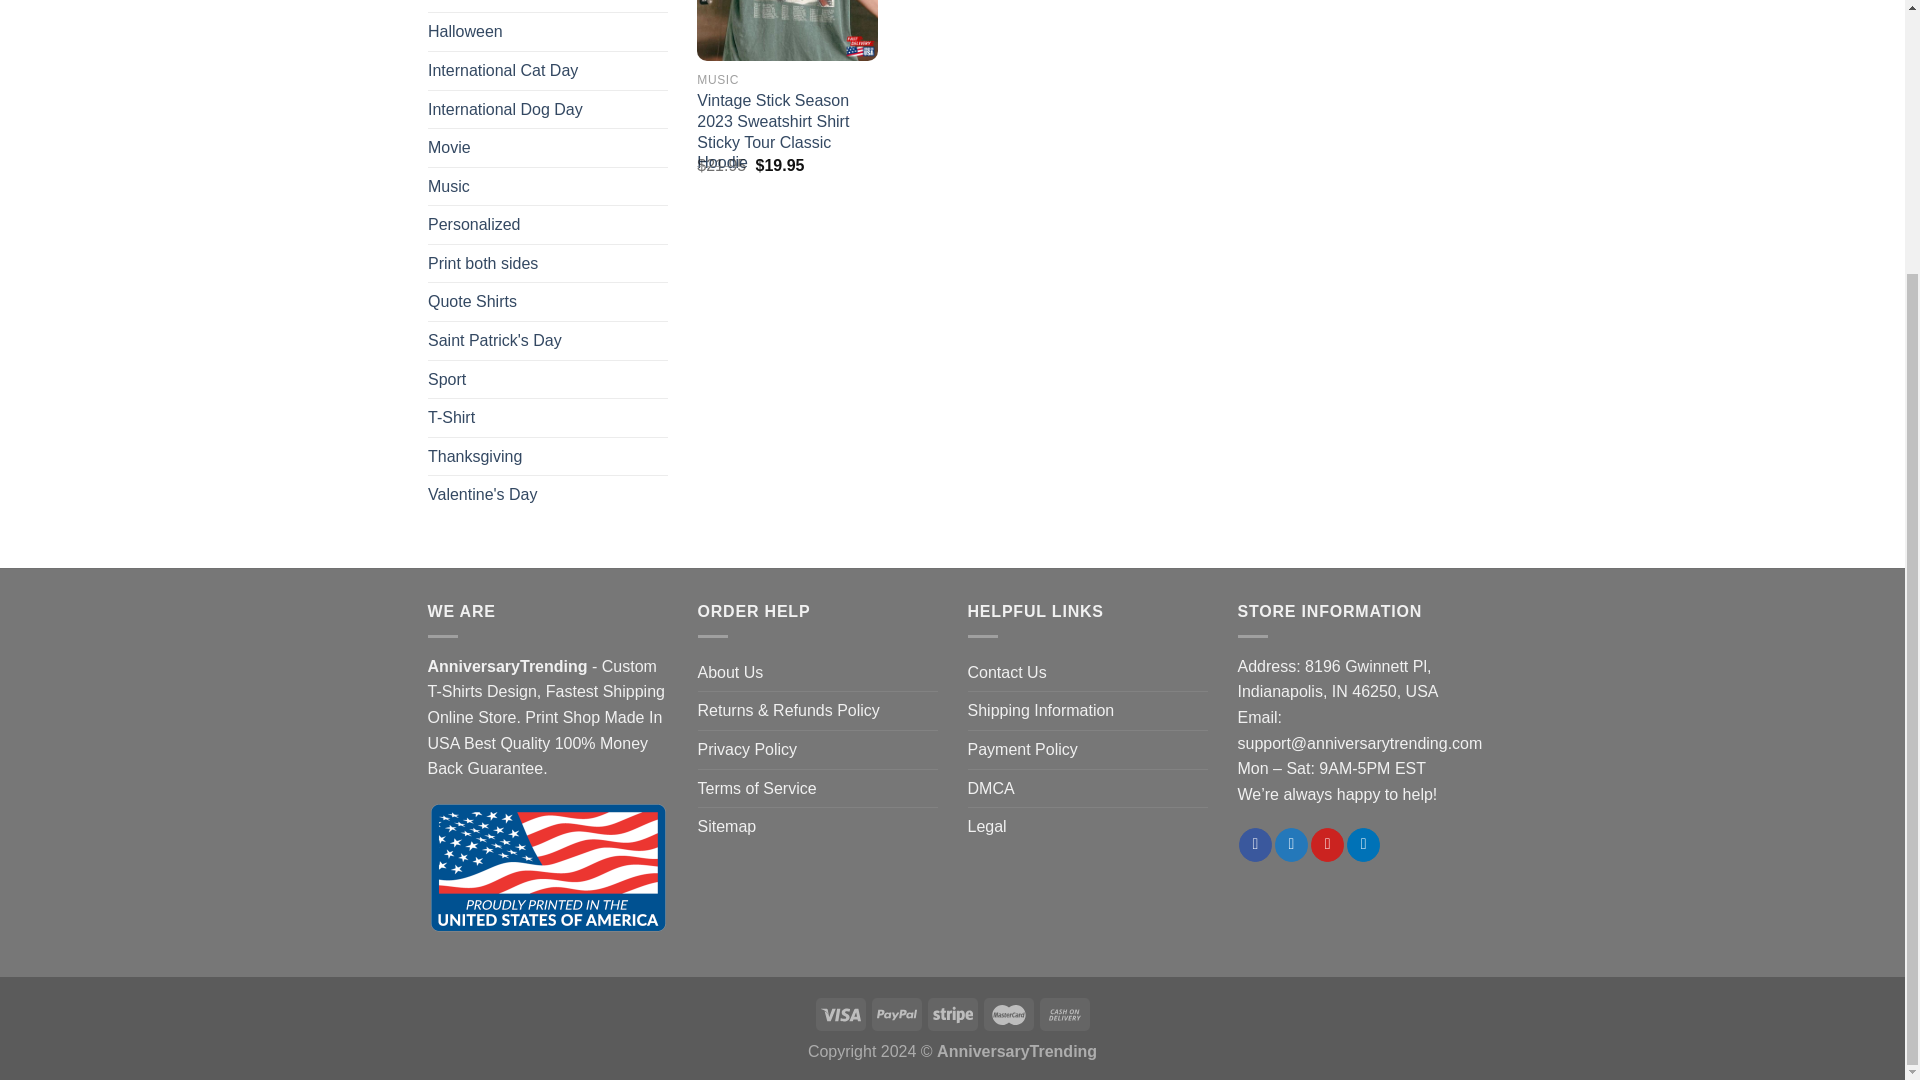 The height and width of the screenshot is (1080, 1920). I want to click on Personalized, so click(548, 225).